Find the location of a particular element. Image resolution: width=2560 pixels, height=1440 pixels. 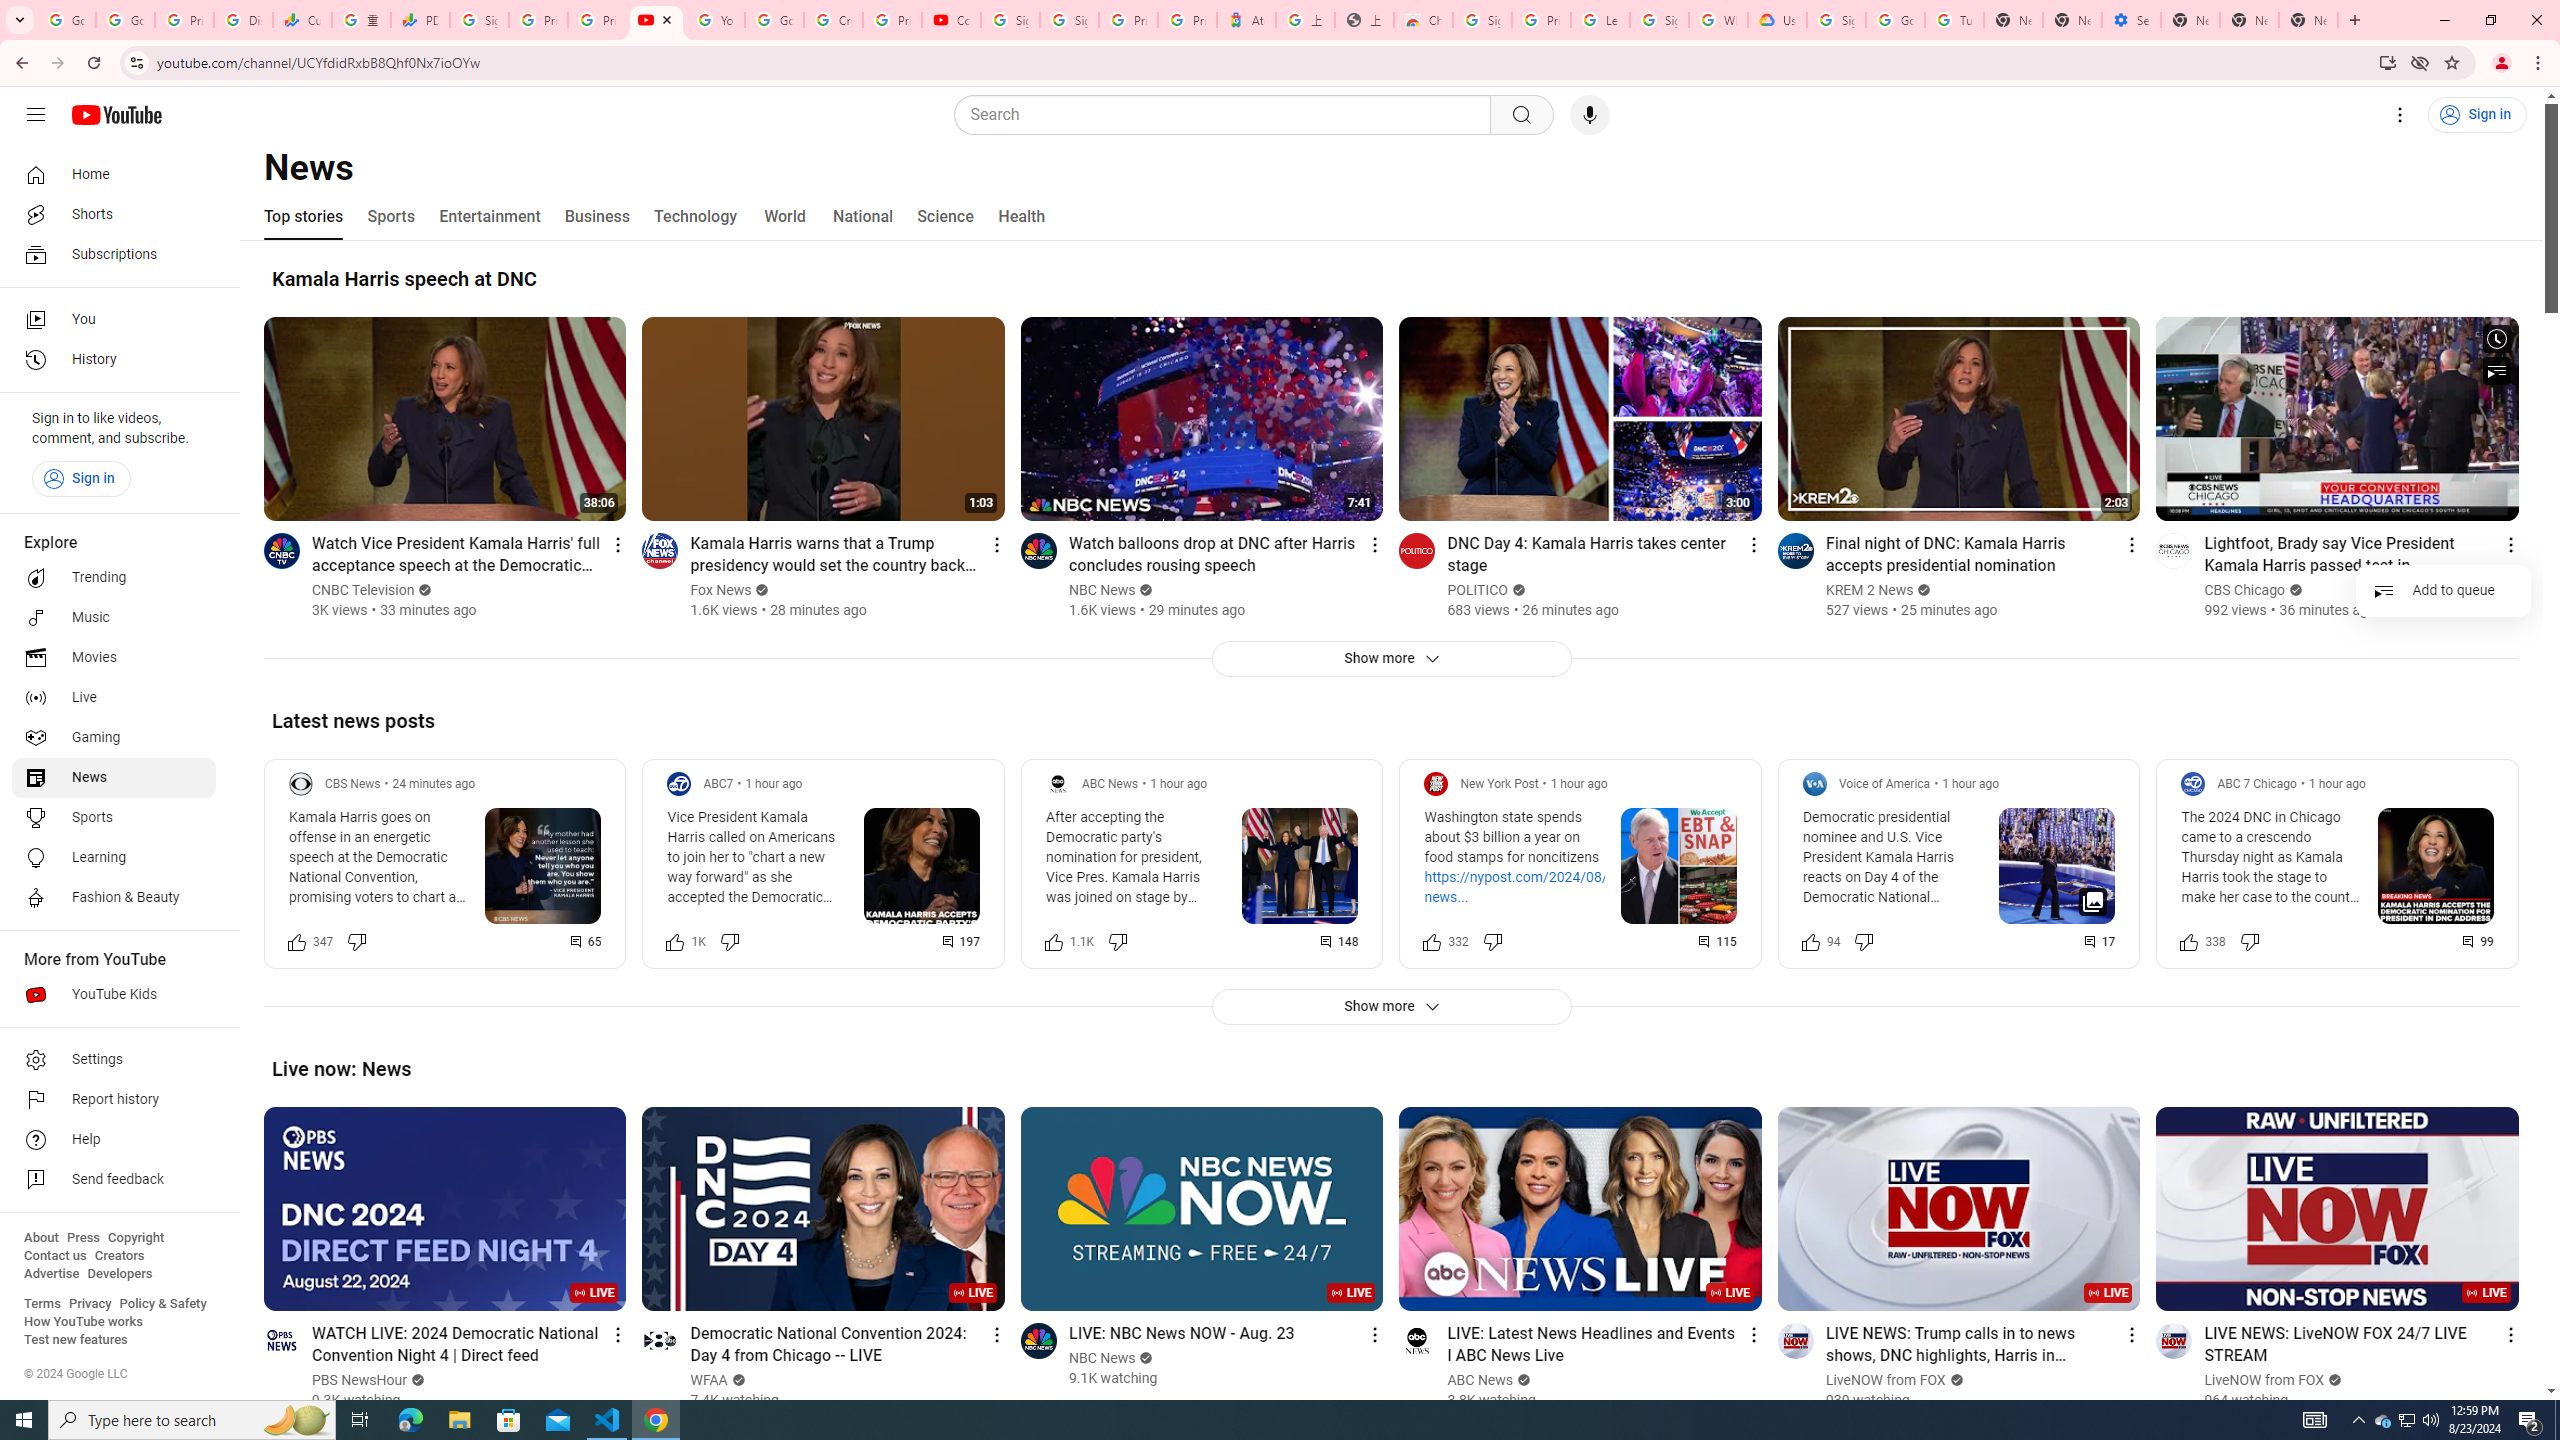

Like this post along with 347 other people is located at coordinates (296, 940).